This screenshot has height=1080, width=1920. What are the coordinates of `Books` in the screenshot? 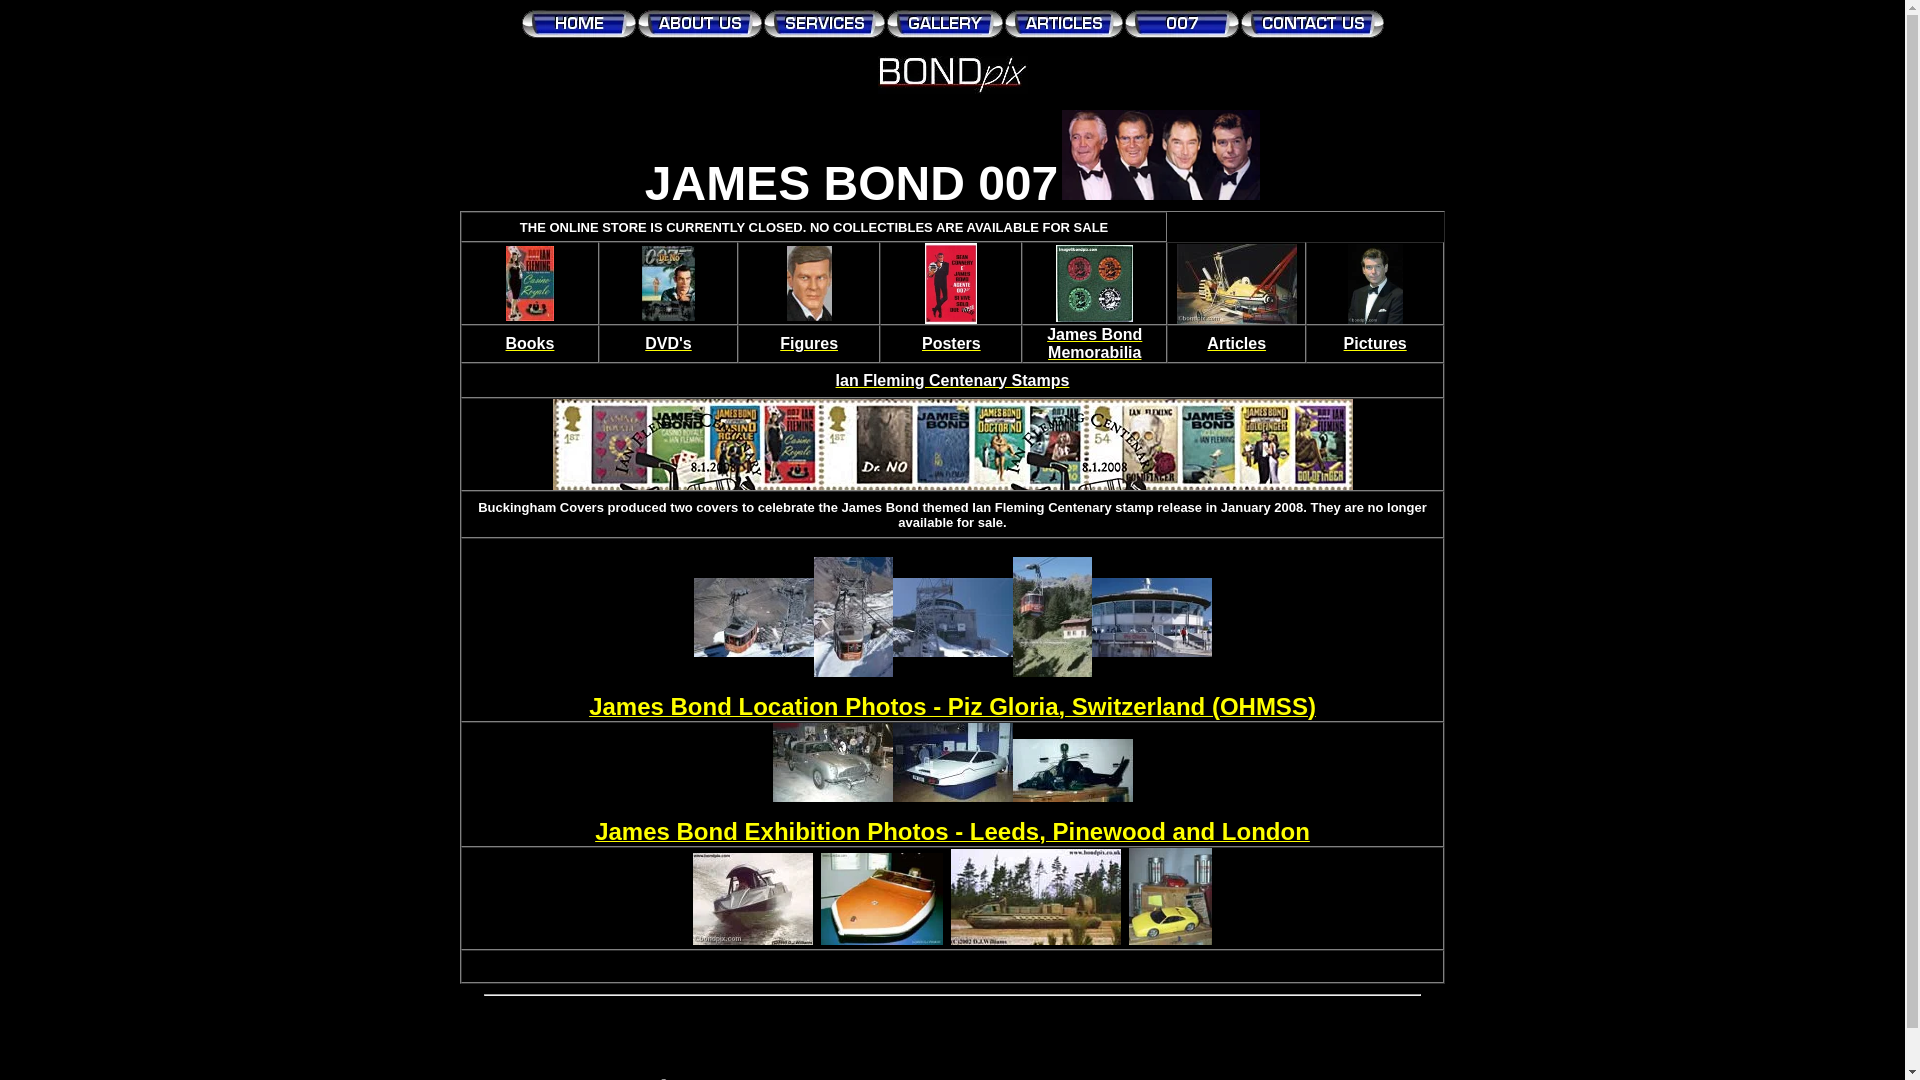 It's located at (530, 343).